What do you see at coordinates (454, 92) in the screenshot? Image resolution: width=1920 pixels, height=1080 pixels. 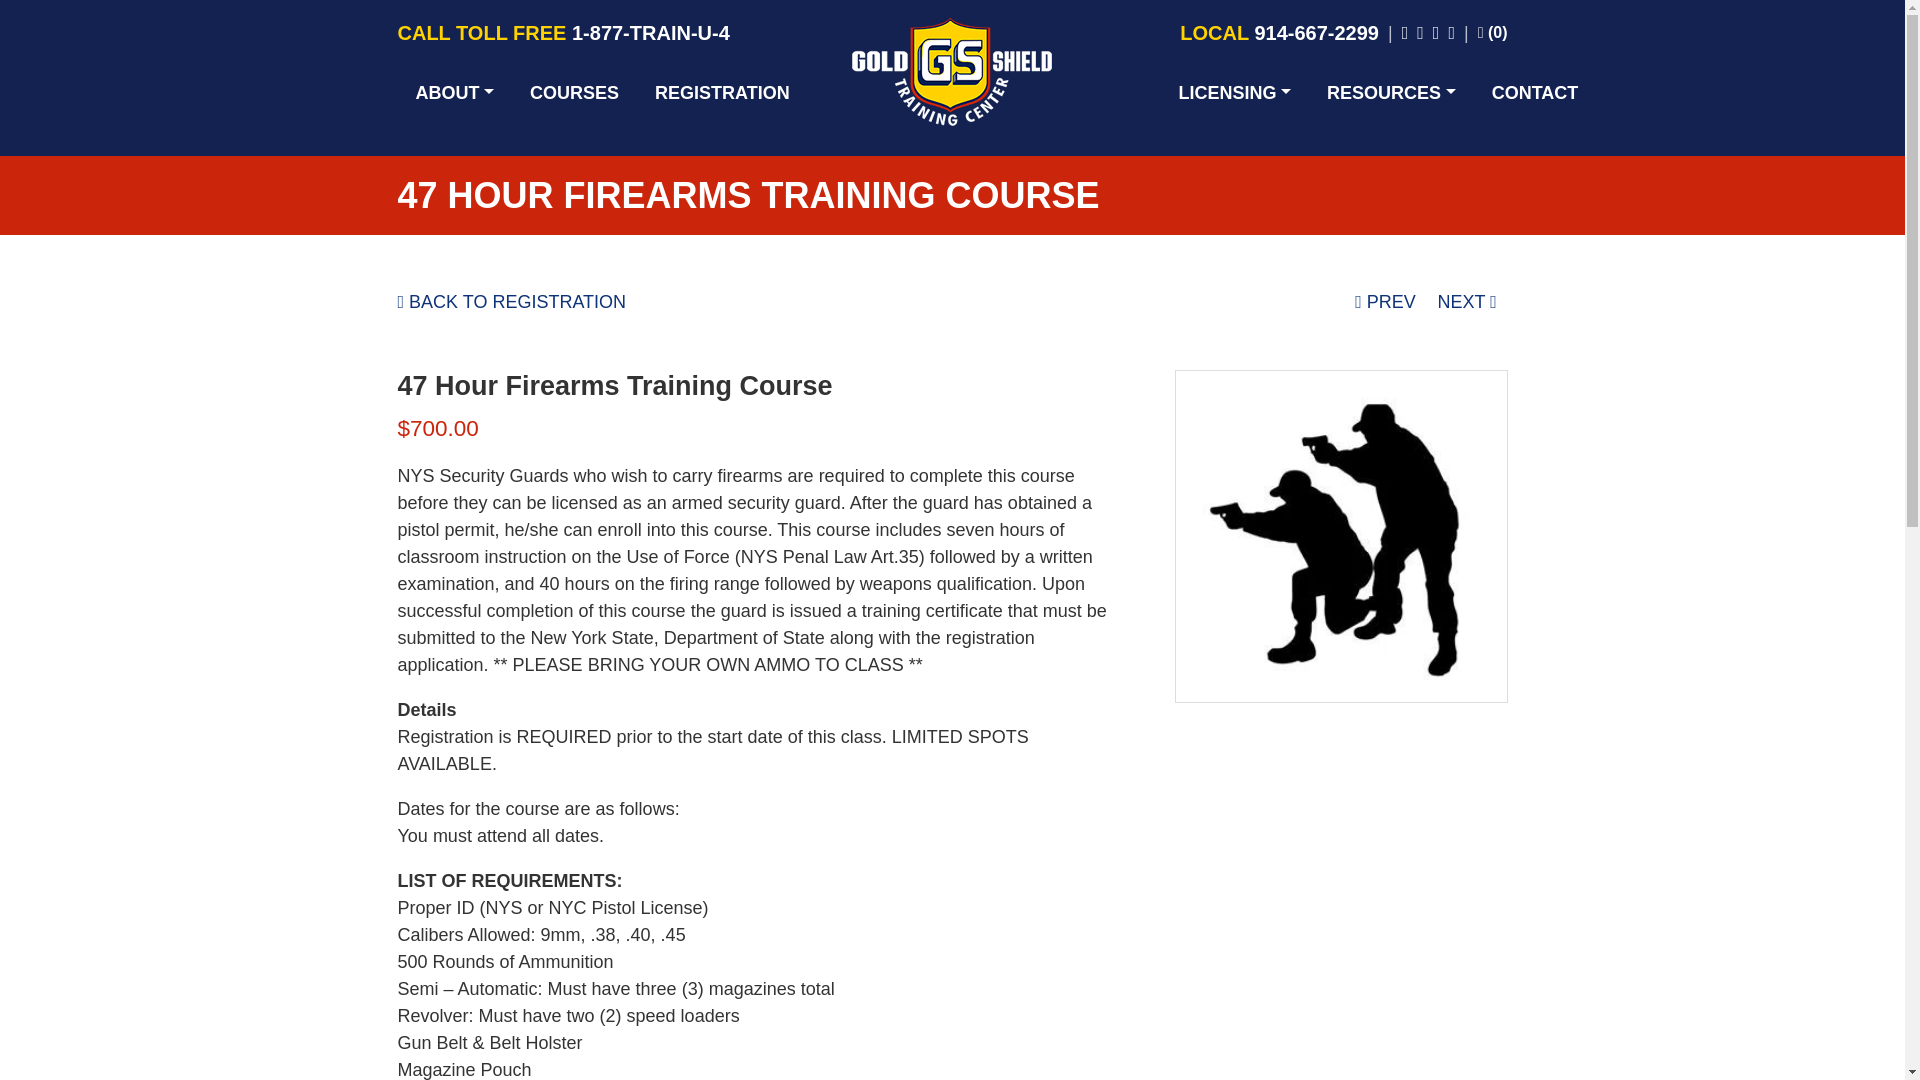 I see `ABOUT` at bounding box center [454, 92].